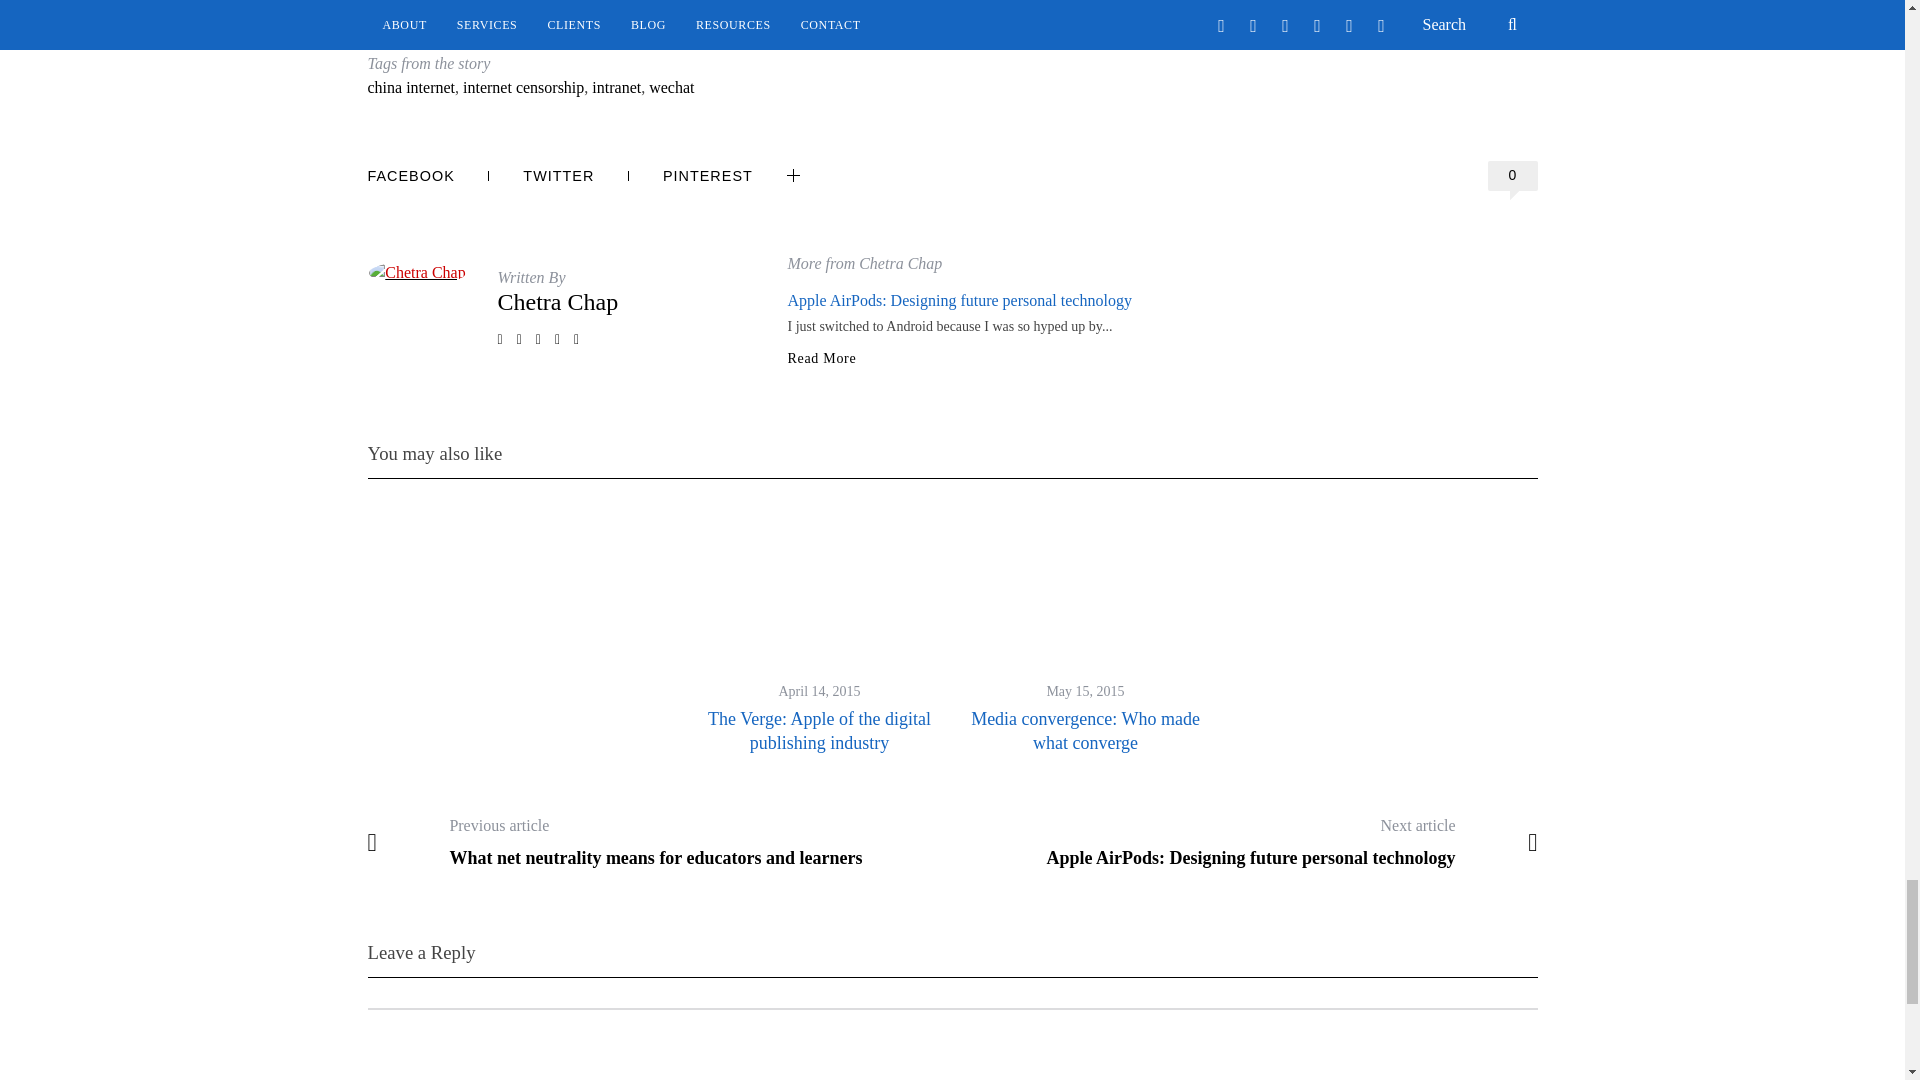 This screenshot has width=1920, height=1080. Describe the element at coordinates (558, 302) in the screenshot. I see `Chetra Chap` at that location.